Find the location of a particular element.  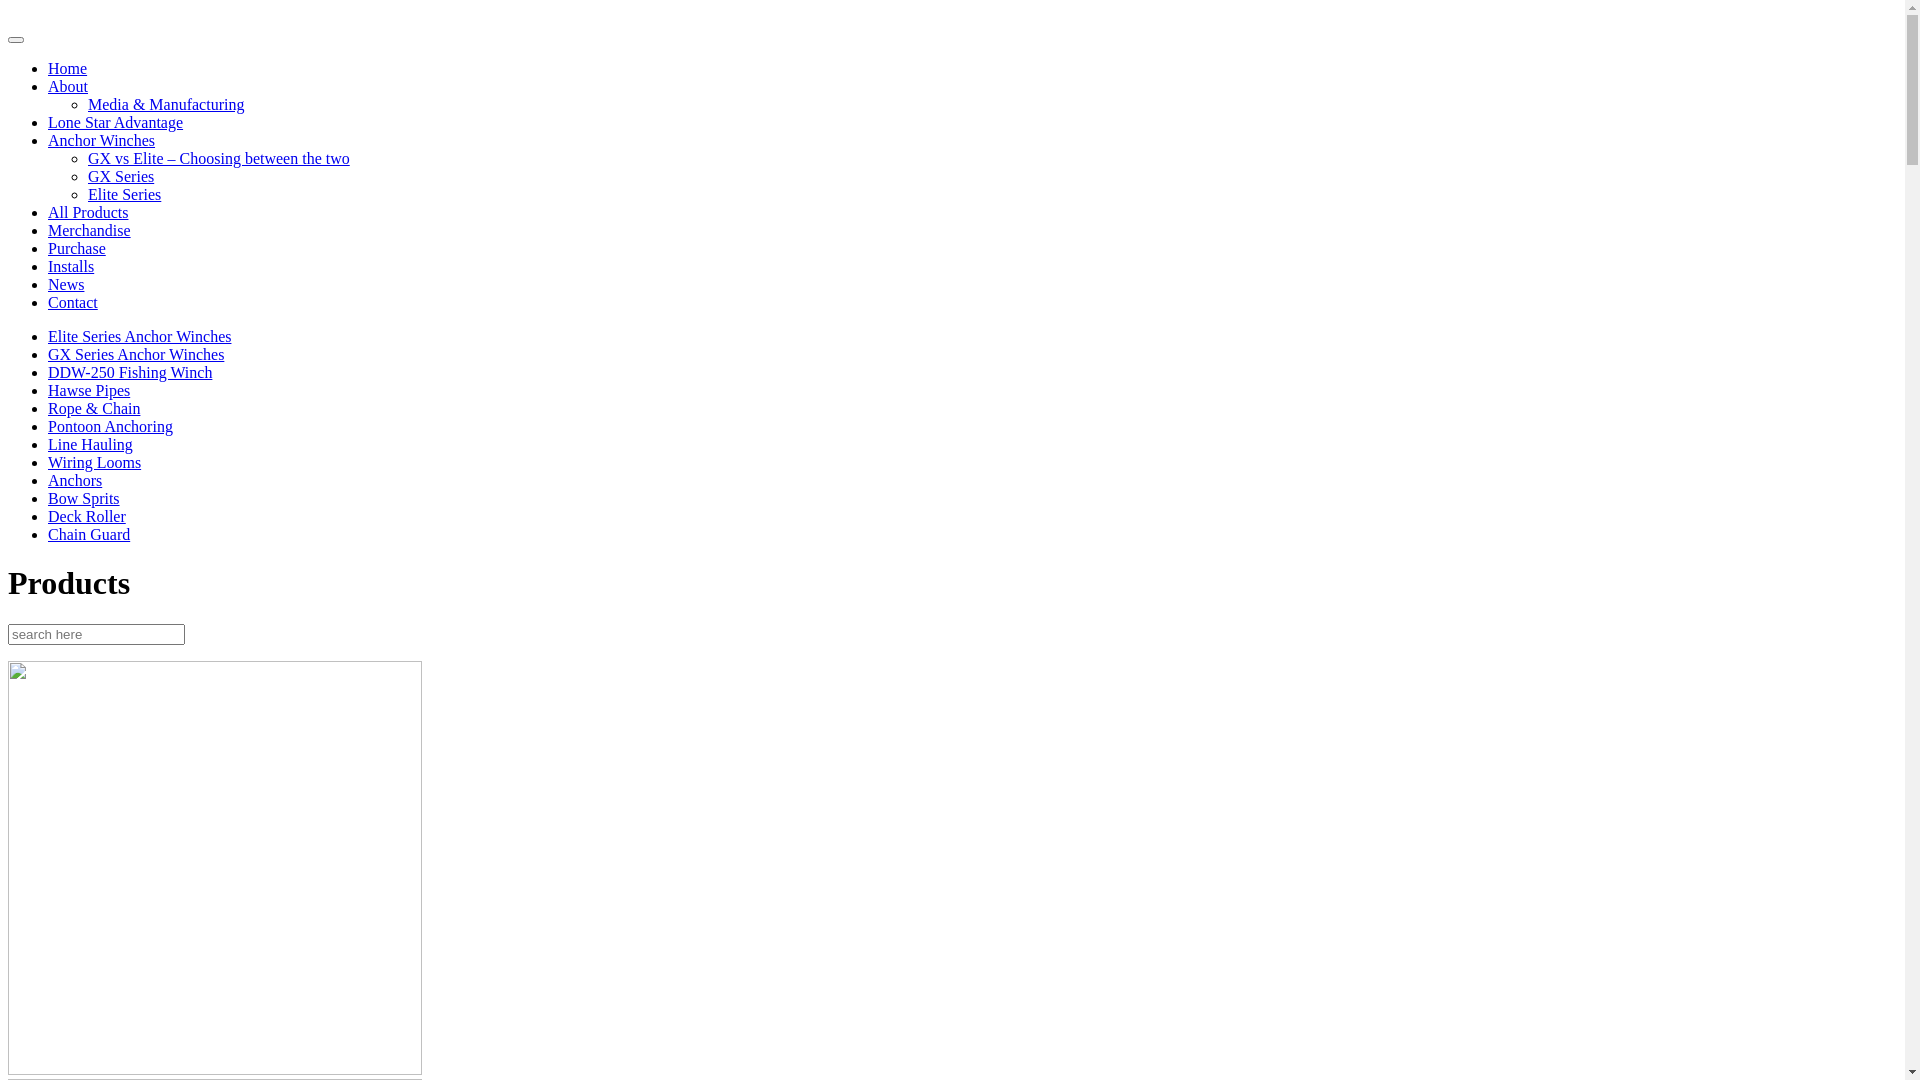

News is located at coordinates (66, 284).